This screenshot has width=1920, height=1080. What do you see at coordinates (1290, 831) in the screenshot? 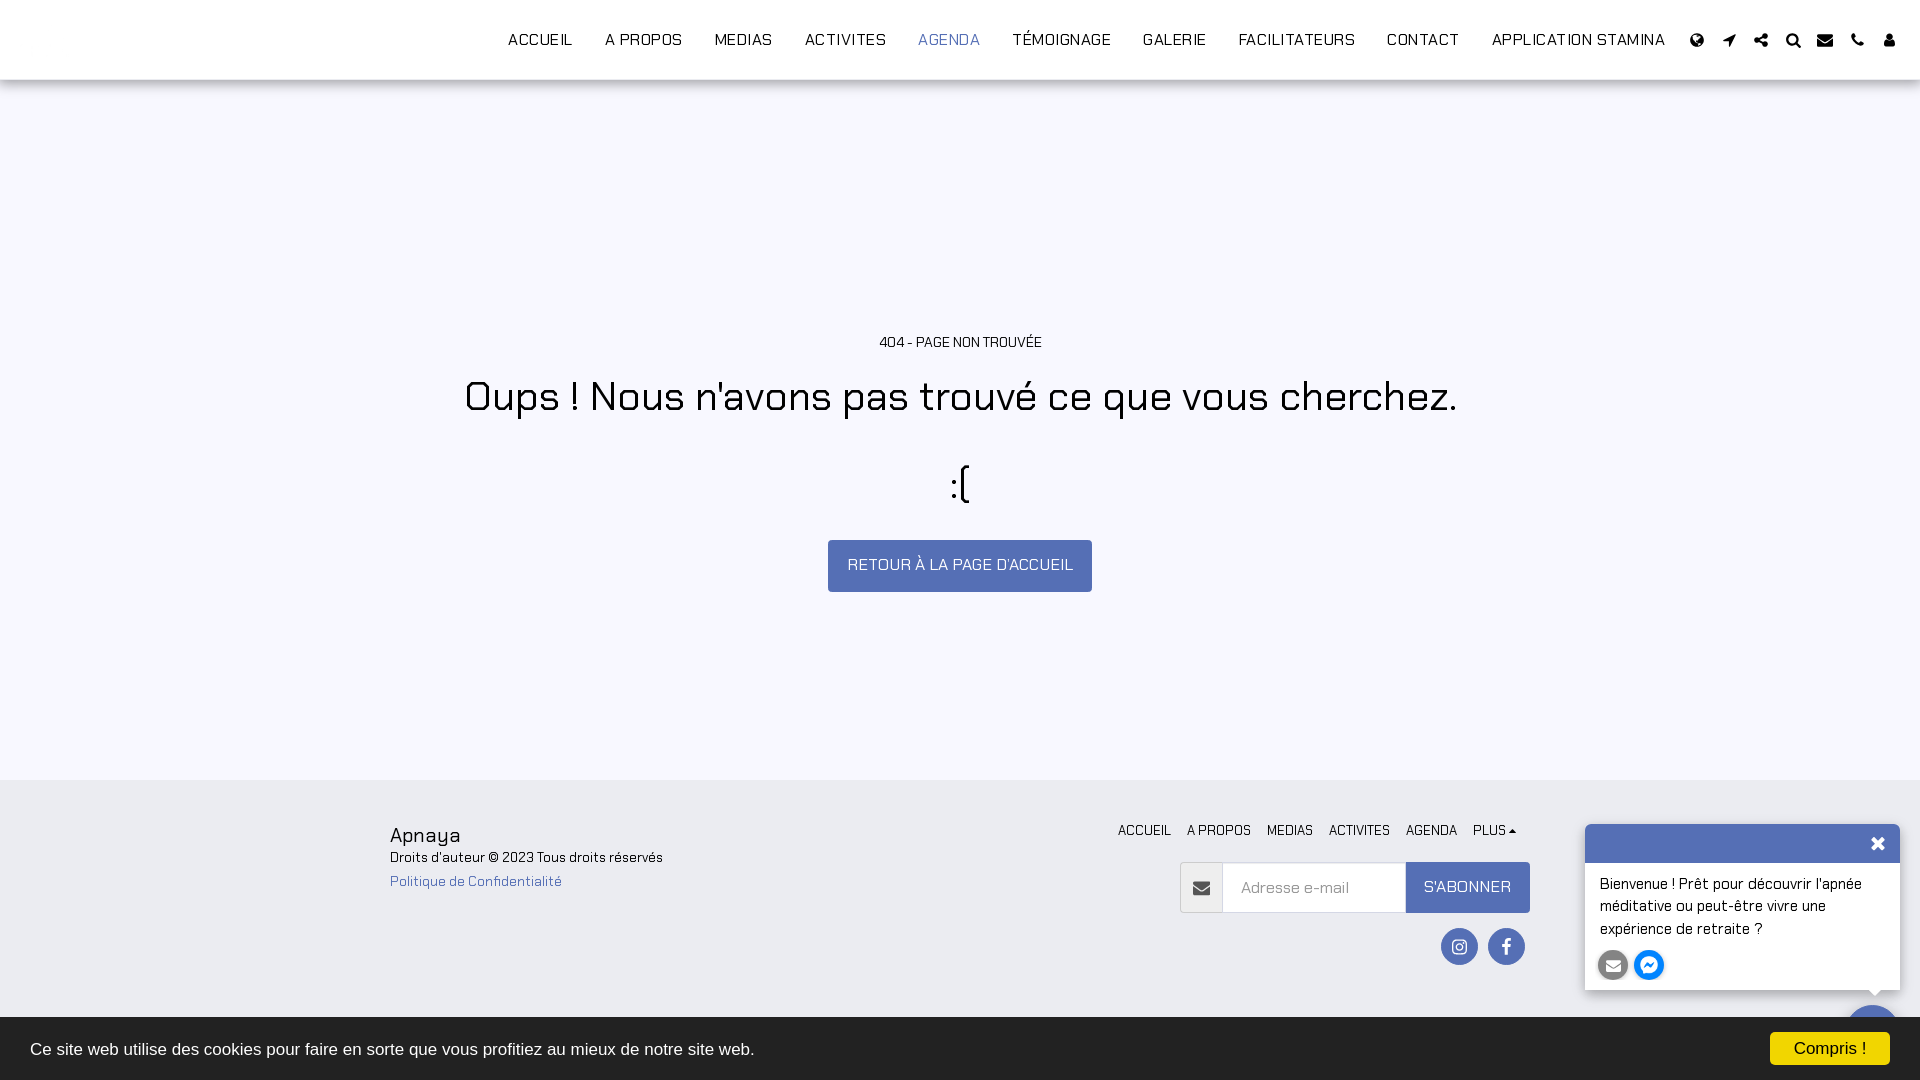
I see `MEDIAS` at bounding box center [1290, 831].